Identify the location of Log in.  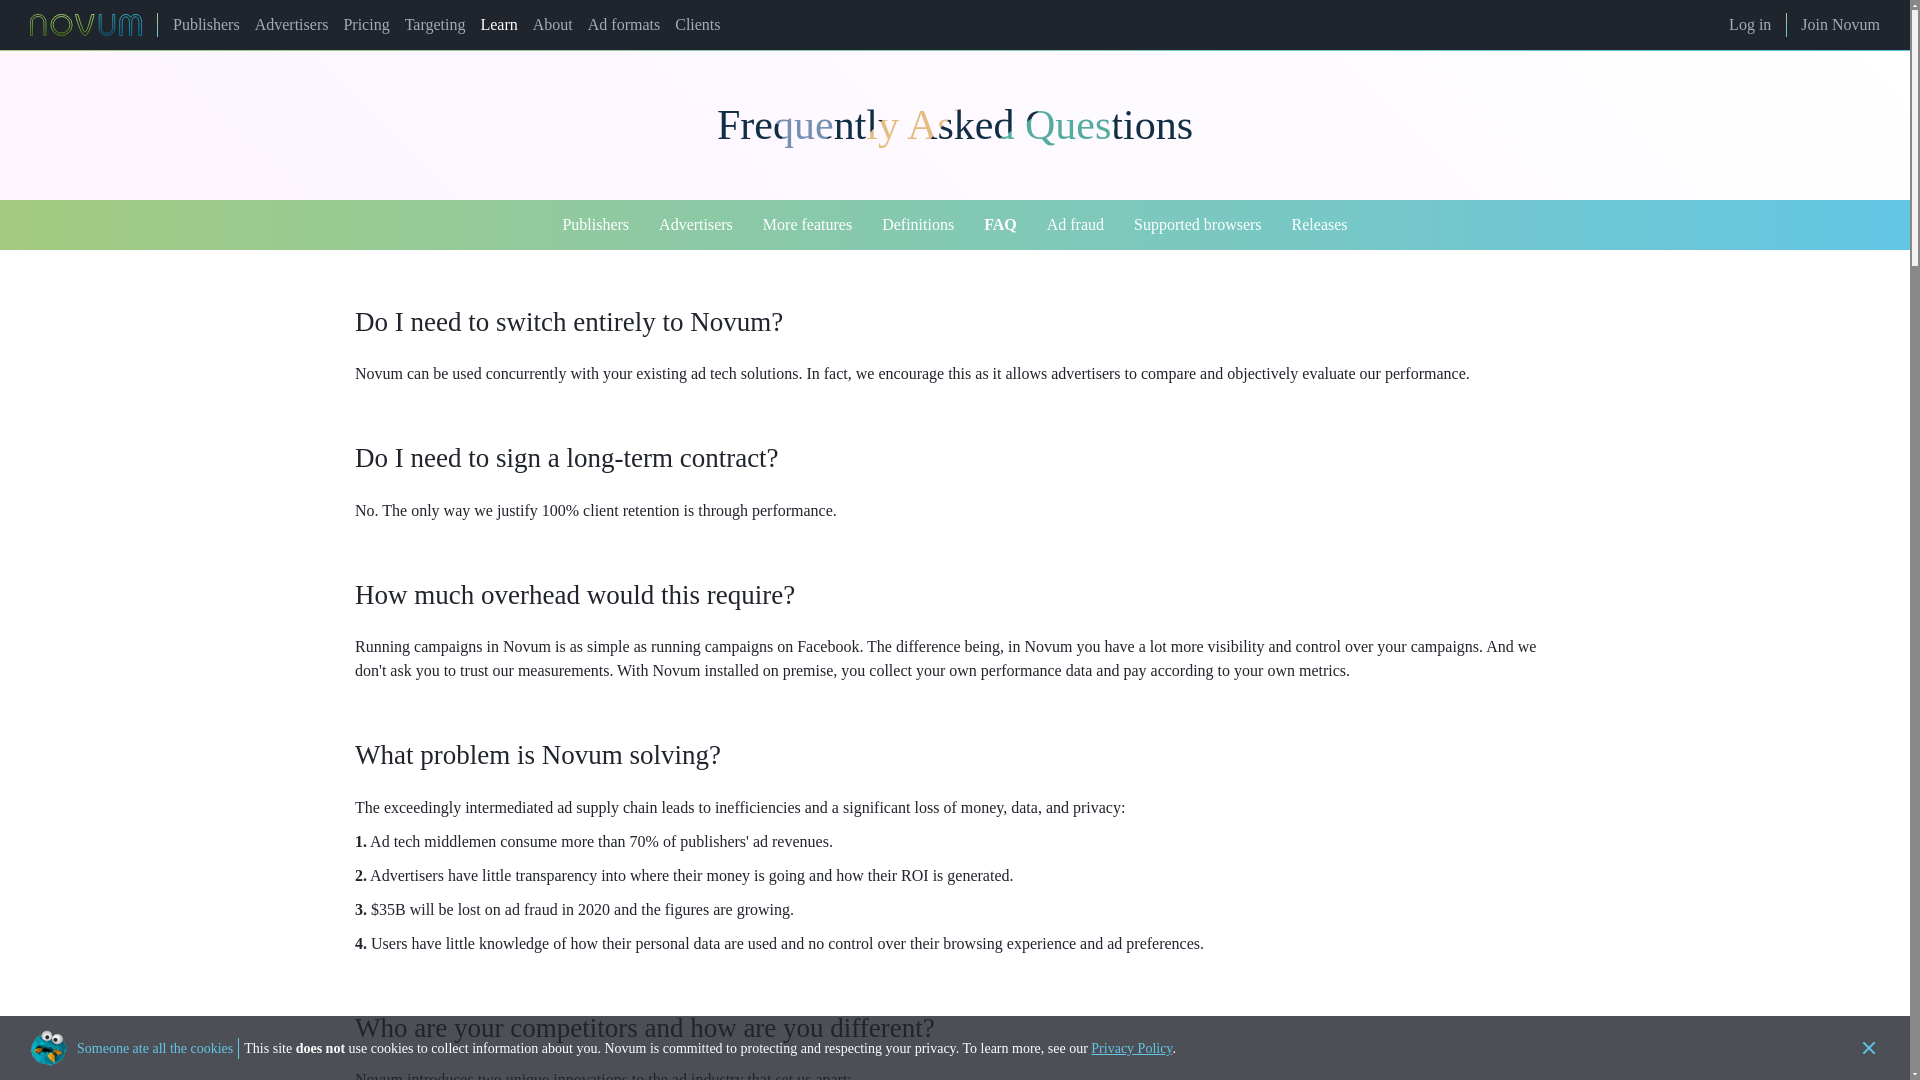
(1757, 24).